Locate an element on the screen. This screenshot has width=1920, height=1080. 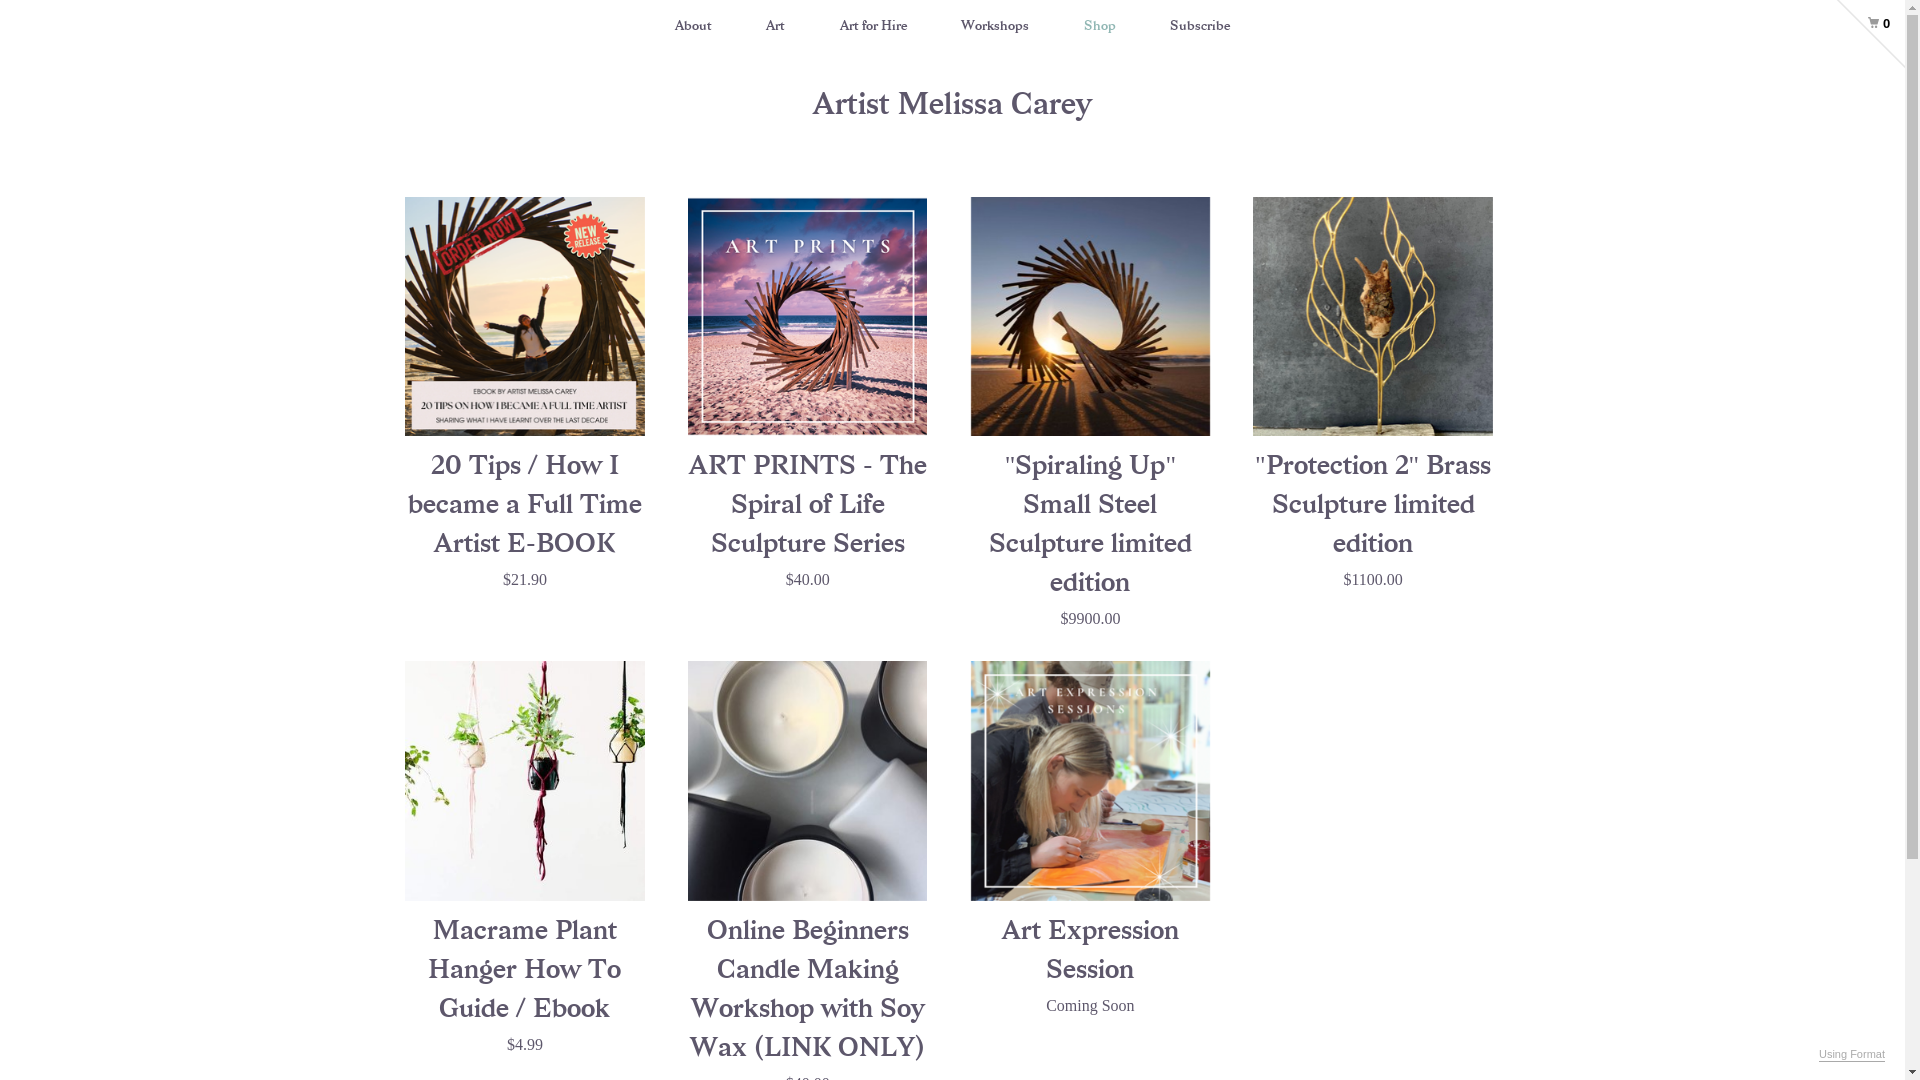
20 Tips / How I became a Full Time Artist E-BOOK
$21.90 is located at coordinates (524, 394).